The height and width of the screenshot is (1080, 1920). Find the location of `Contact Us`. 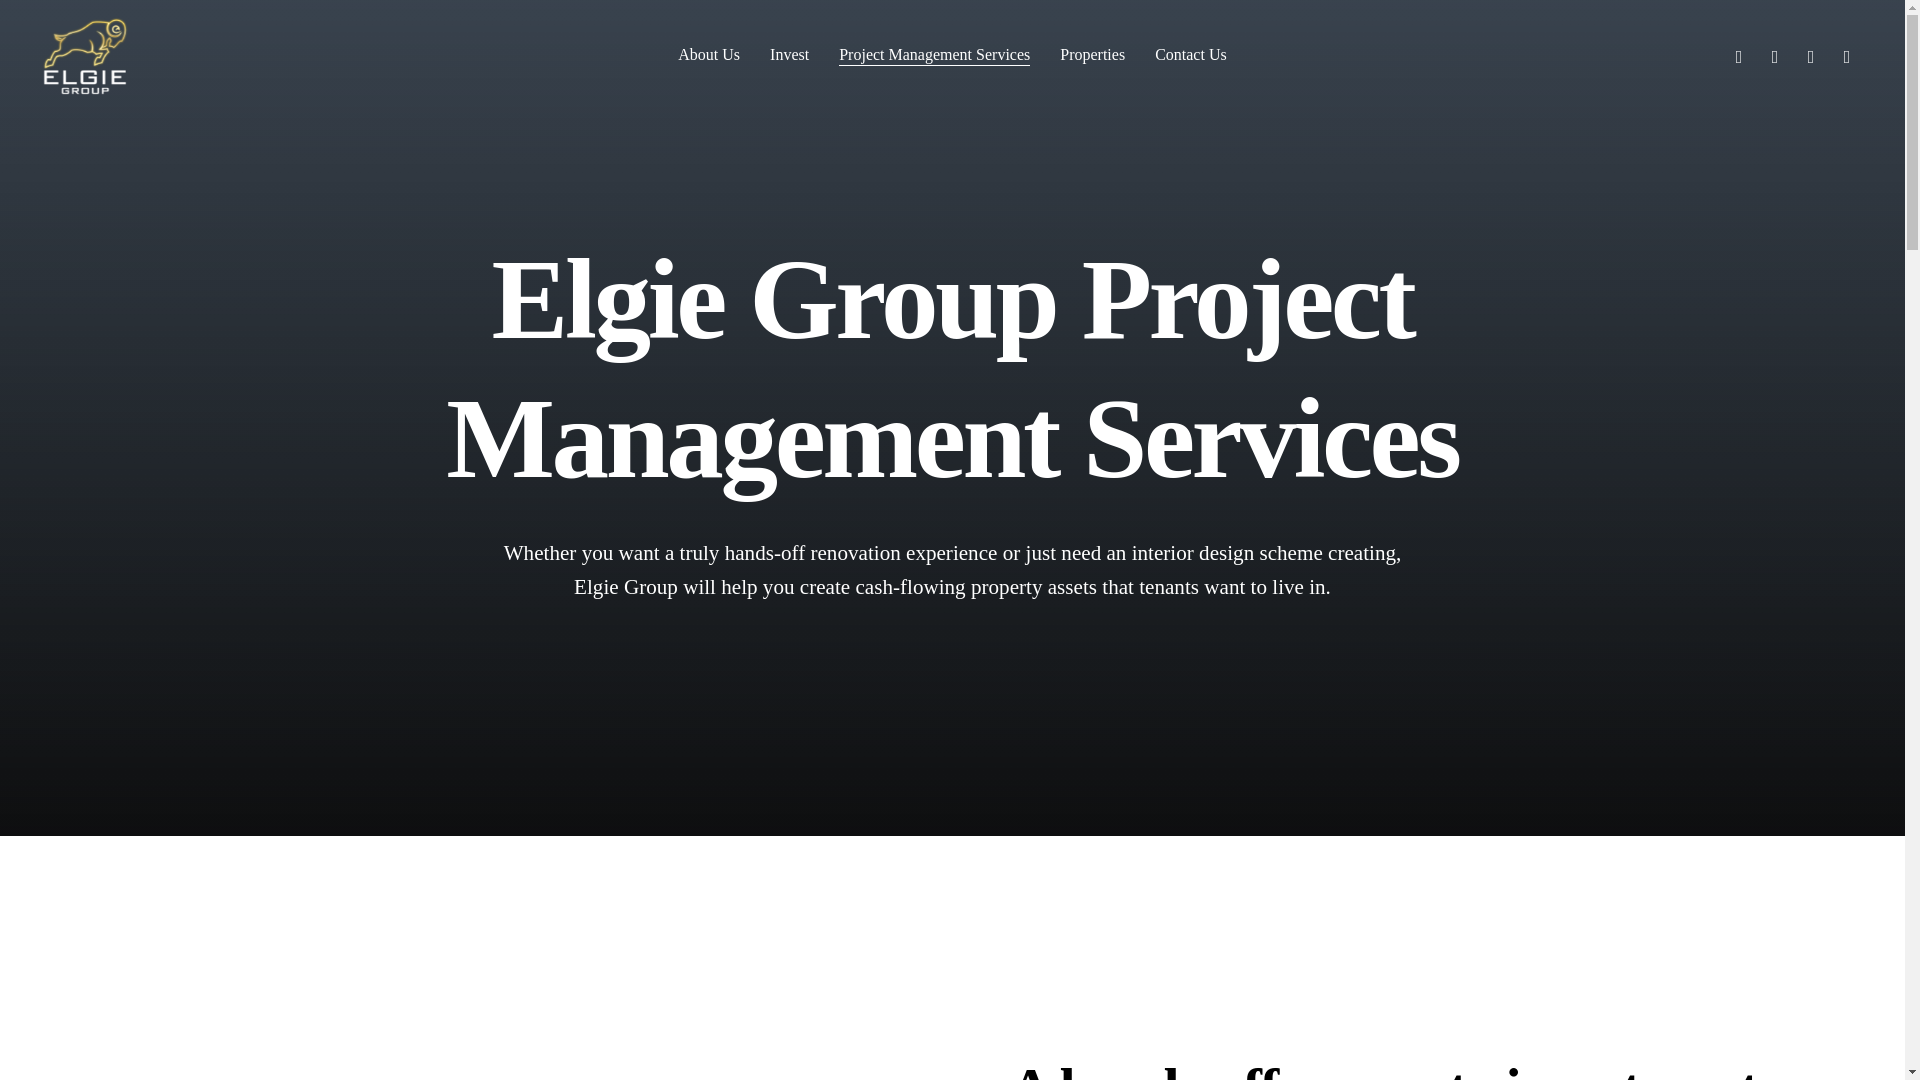

Contact Us is located at coordinates (1190, 54).